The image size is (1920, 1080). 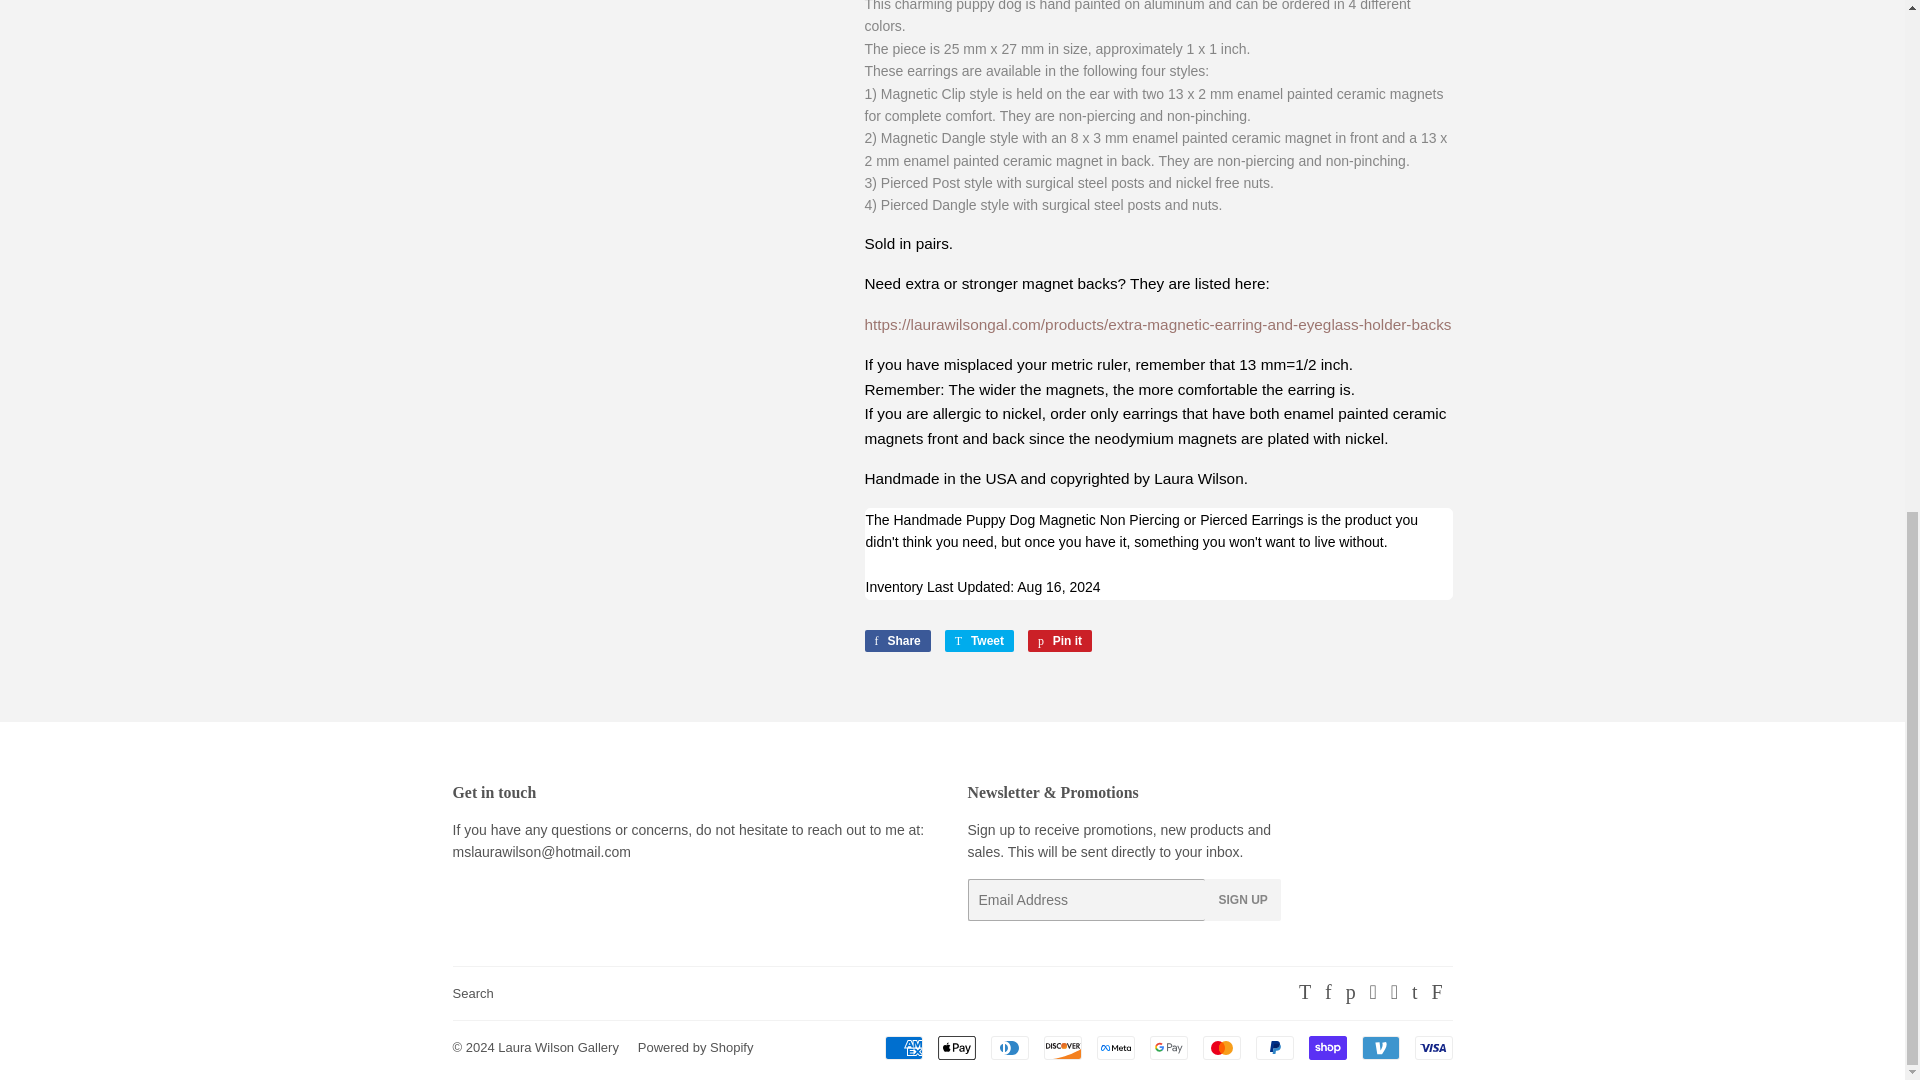 What do you see at coordinates (978, 640) in the screenshot?
I see `Tweet on Twitter` at bounding box center [978, 640].